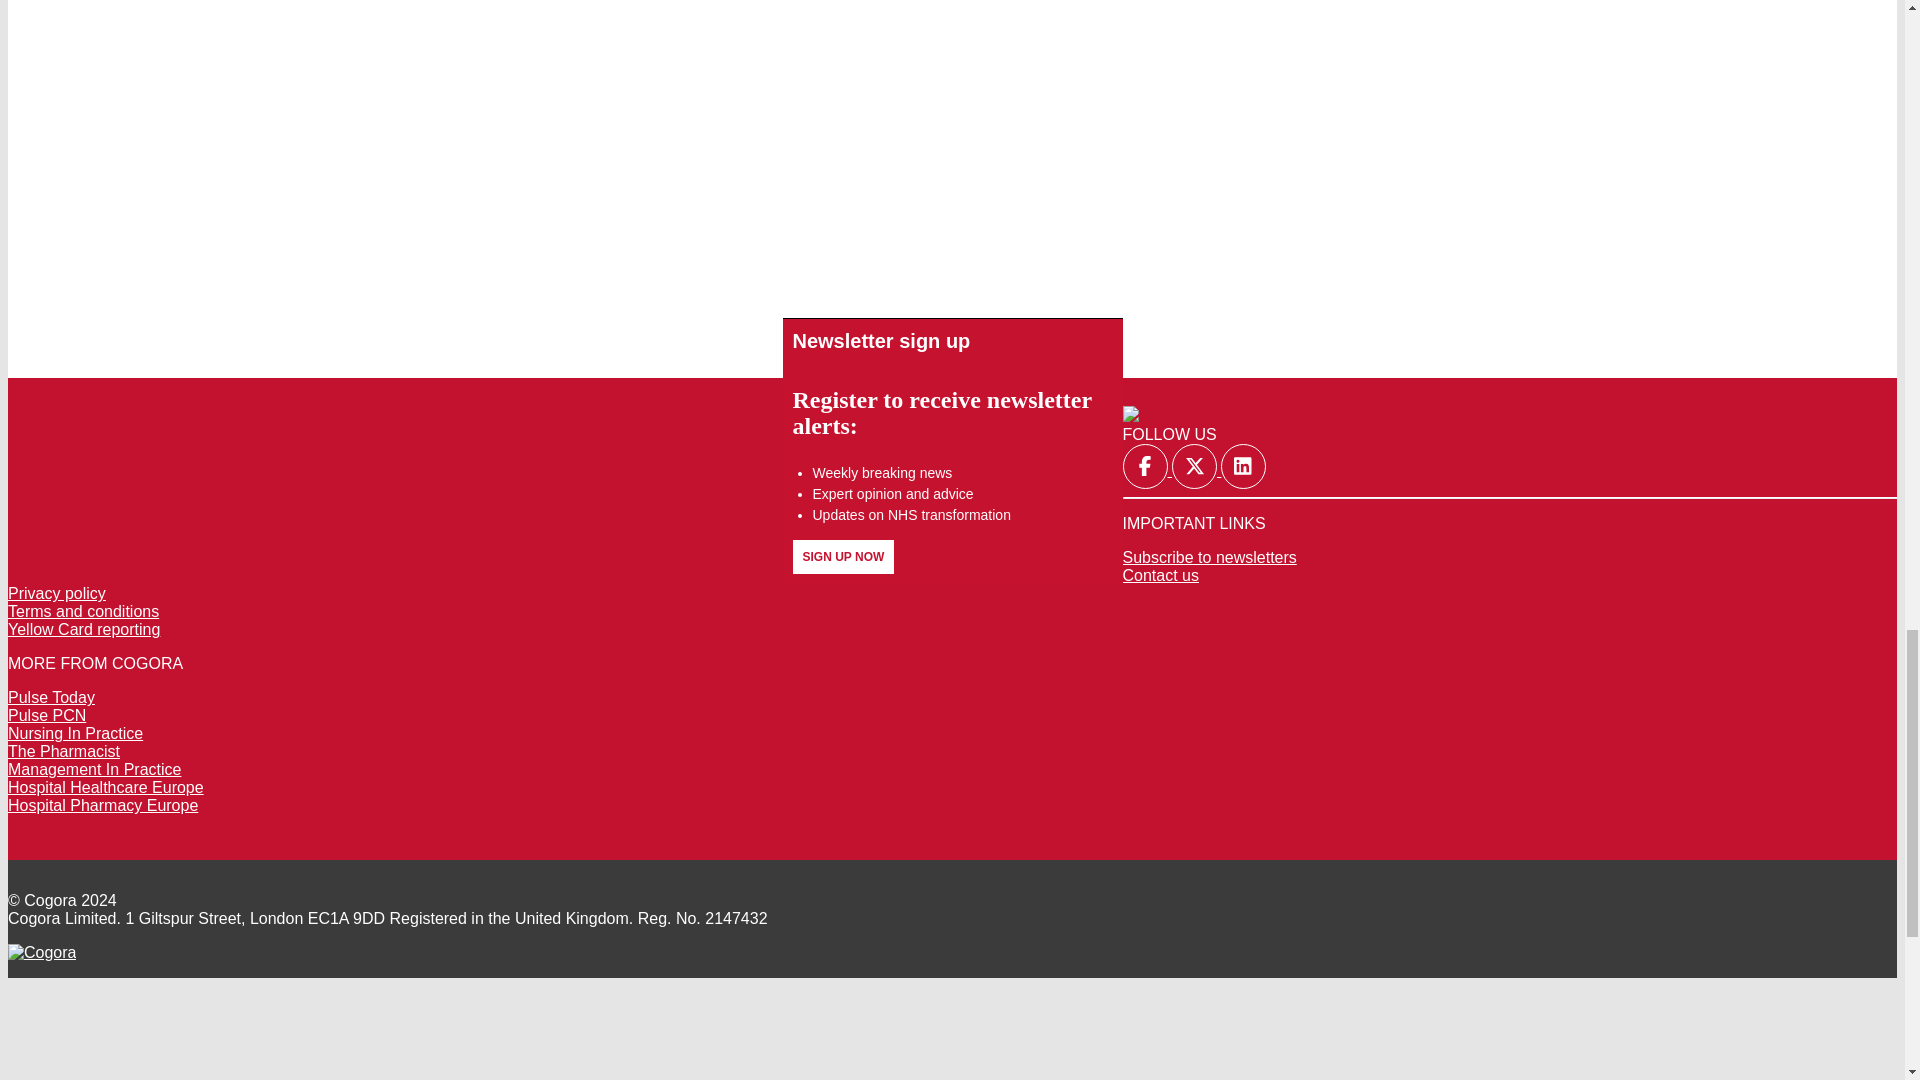  Describe the element at coordinates (63, 752) in the screenshot. I see `The Pharmacist` at that location.